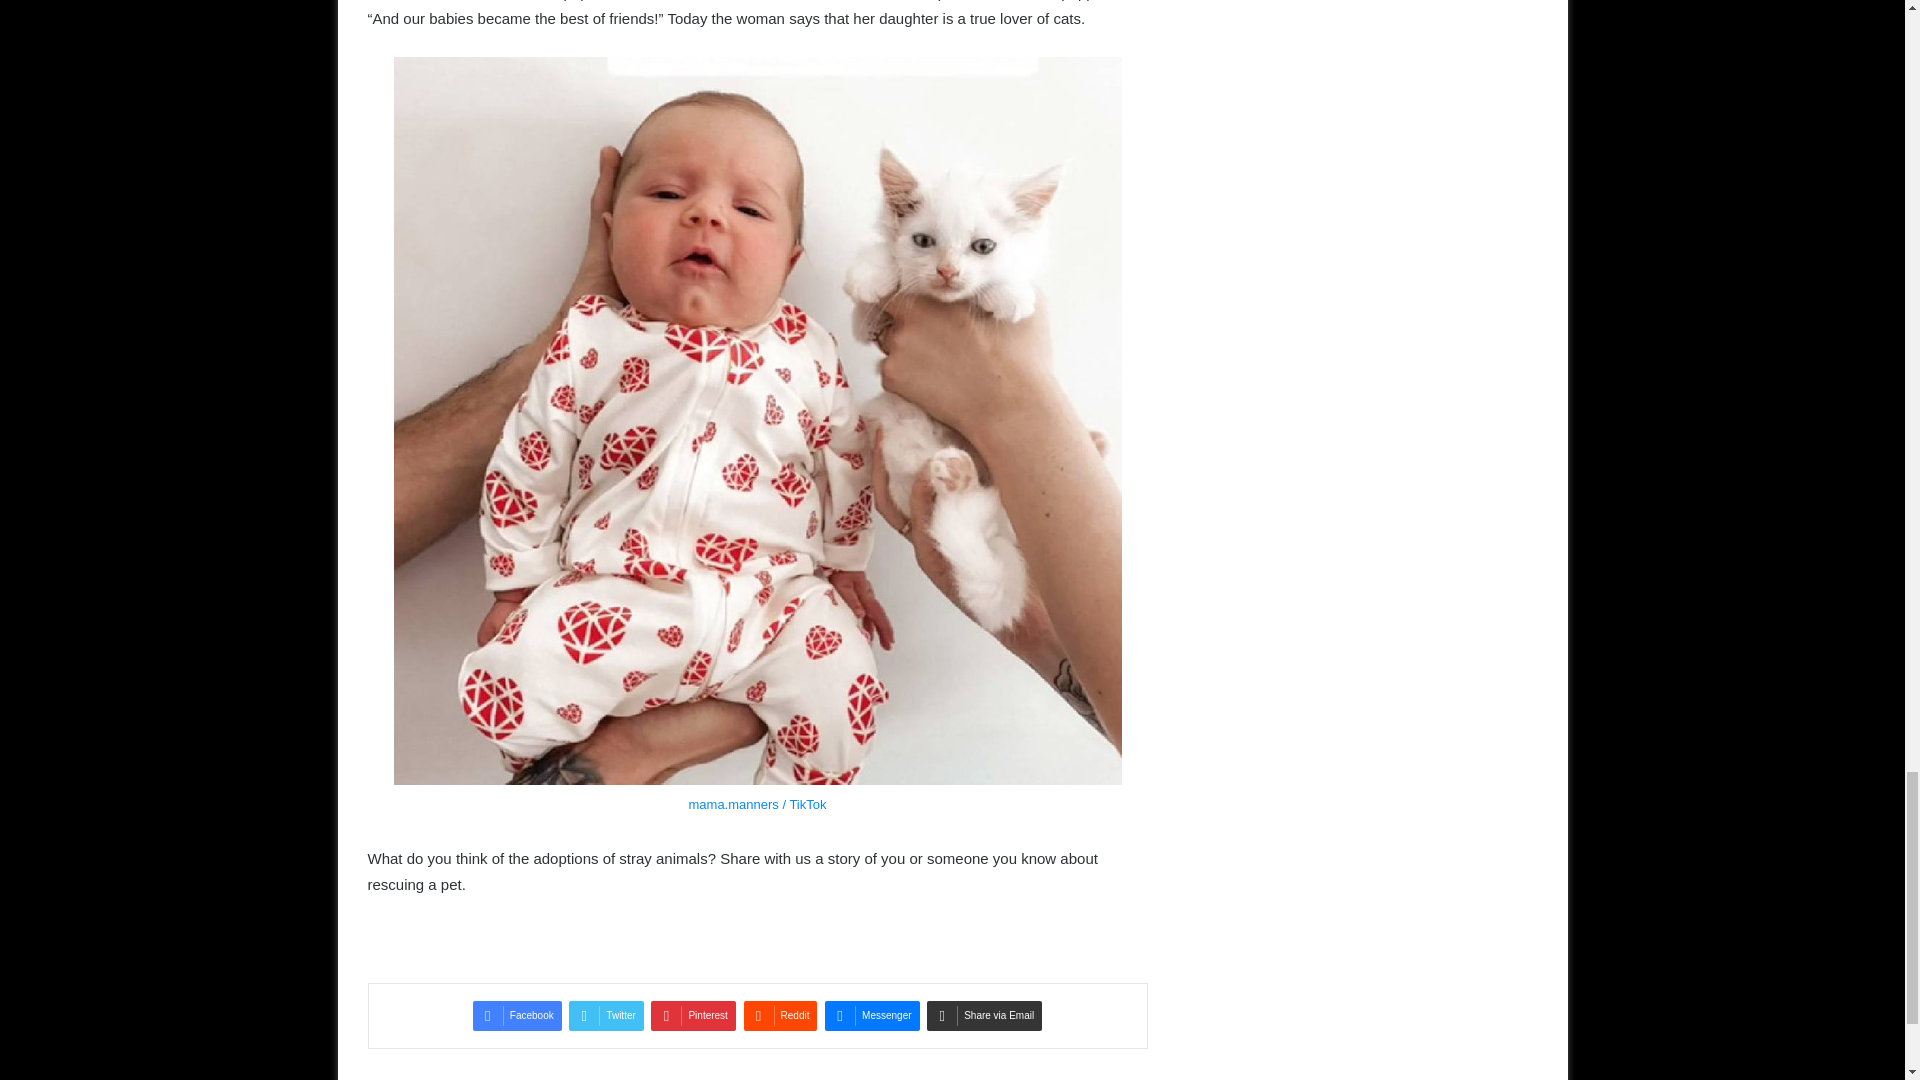 The image size is (1920, 1080). Describe the element at coordinates (517, 1016) in the screenshot. I see `Facebook` at that location.